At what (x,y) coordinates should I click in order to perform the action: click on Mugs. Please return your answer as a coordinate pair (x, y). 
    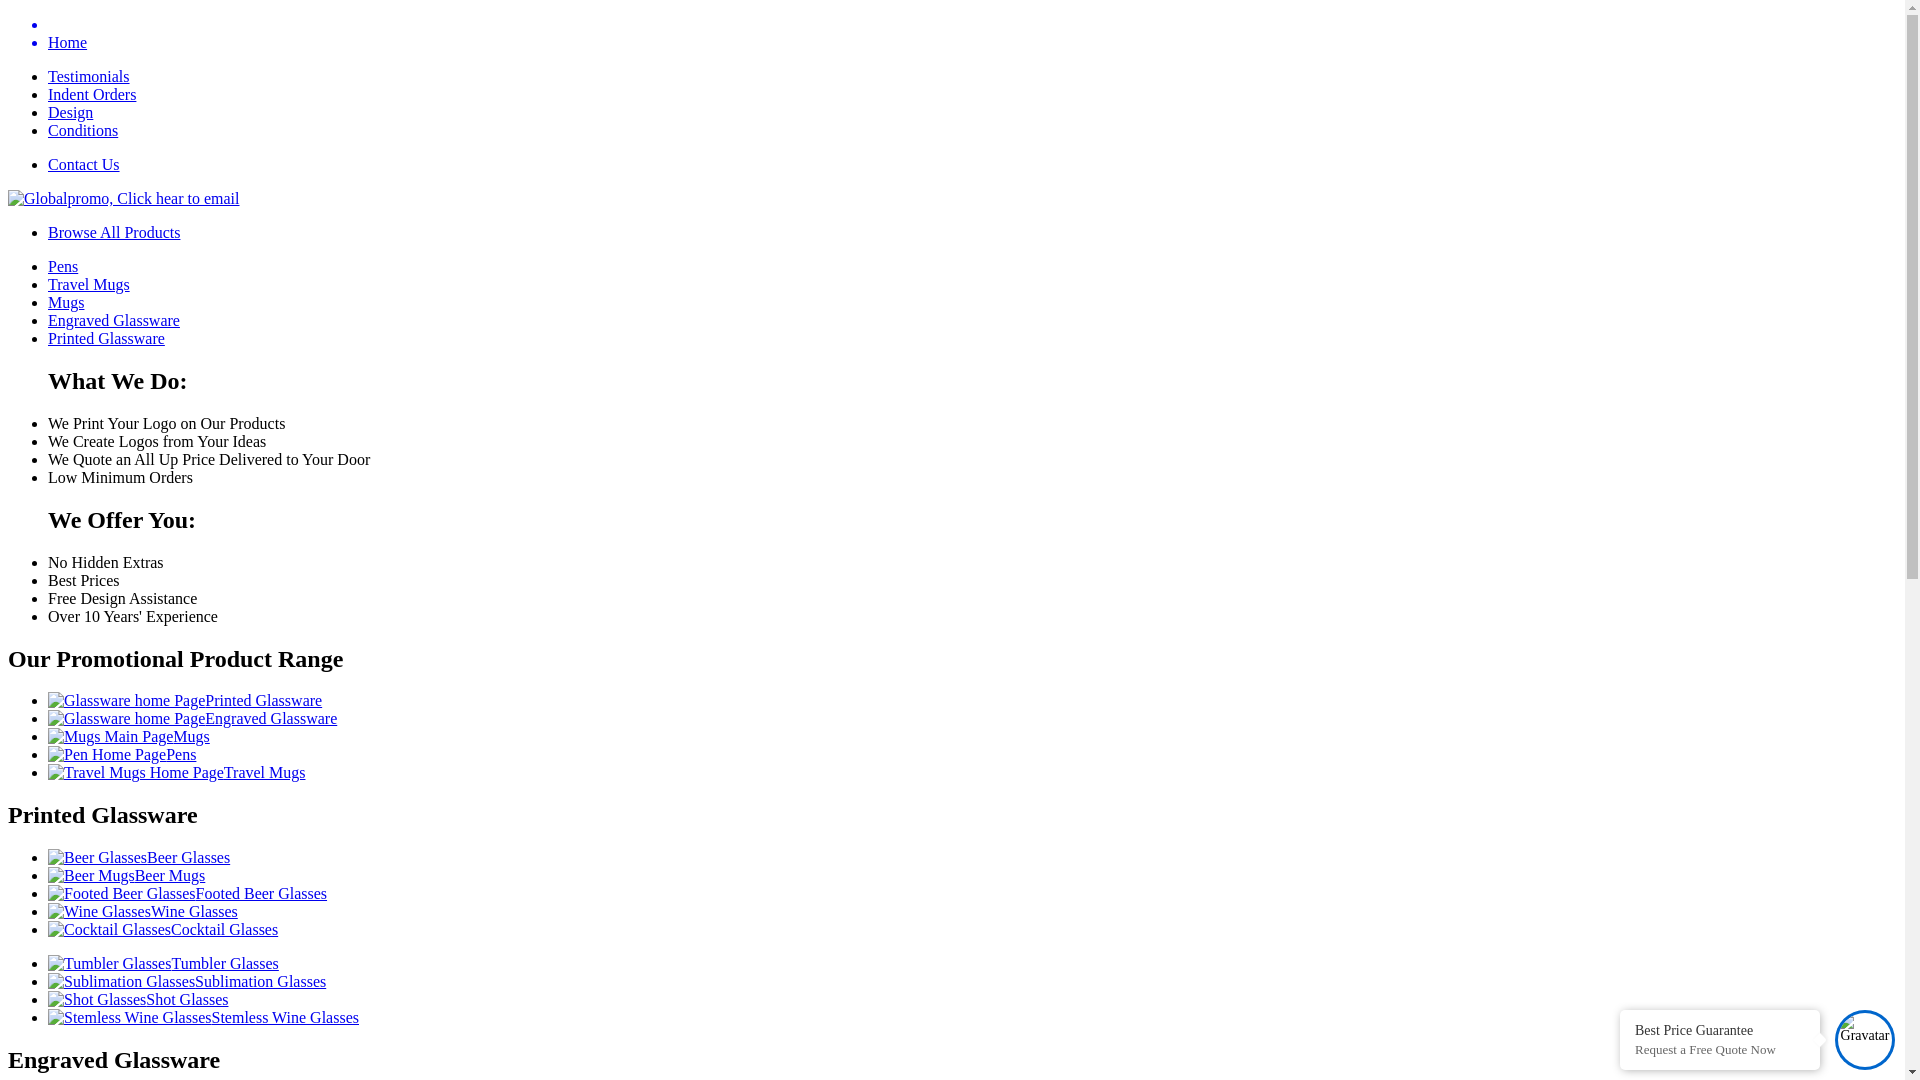
    Looking at the image, I should click on (129, 736).